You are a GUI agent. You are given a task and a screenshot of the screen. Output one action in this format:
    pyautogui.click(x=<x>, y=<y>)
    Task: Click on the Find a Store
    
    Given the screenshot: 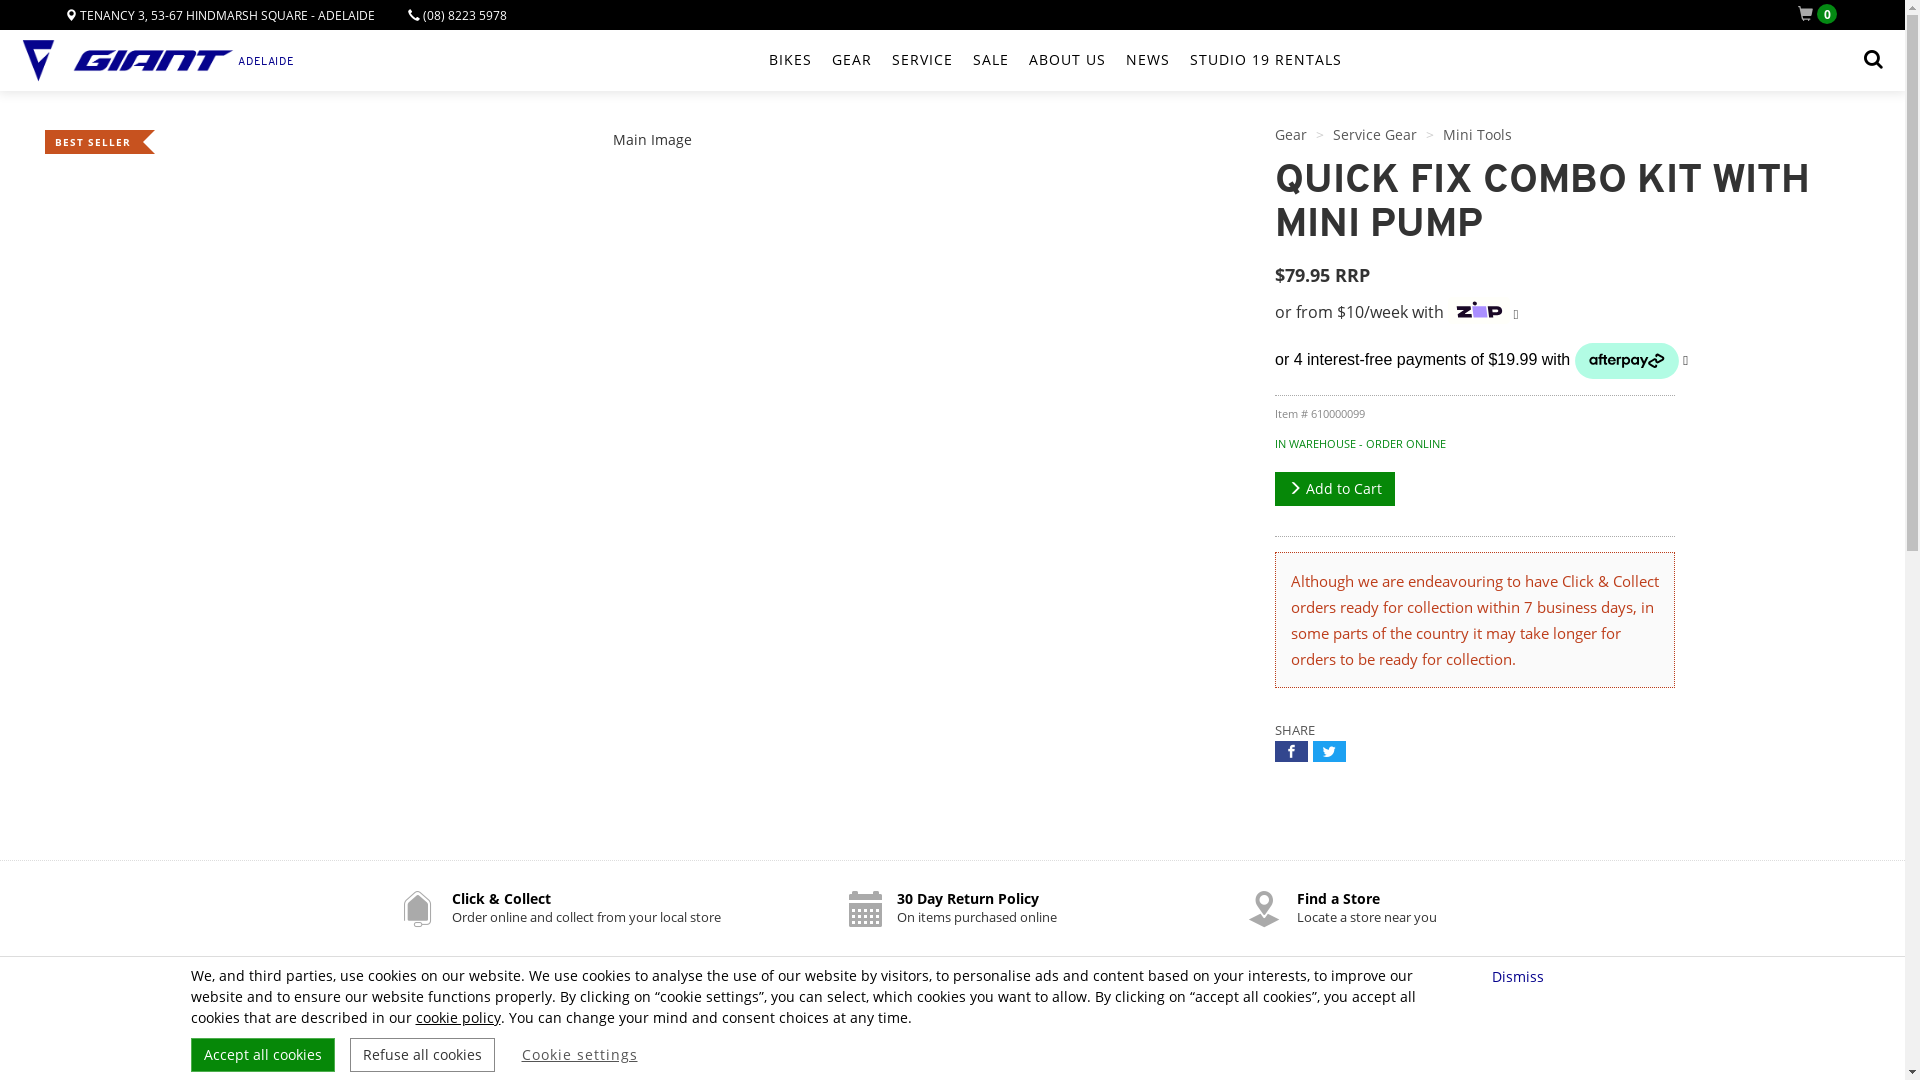 What is the action you would take?
    pyautogui.click(x=1338, y=898)
    